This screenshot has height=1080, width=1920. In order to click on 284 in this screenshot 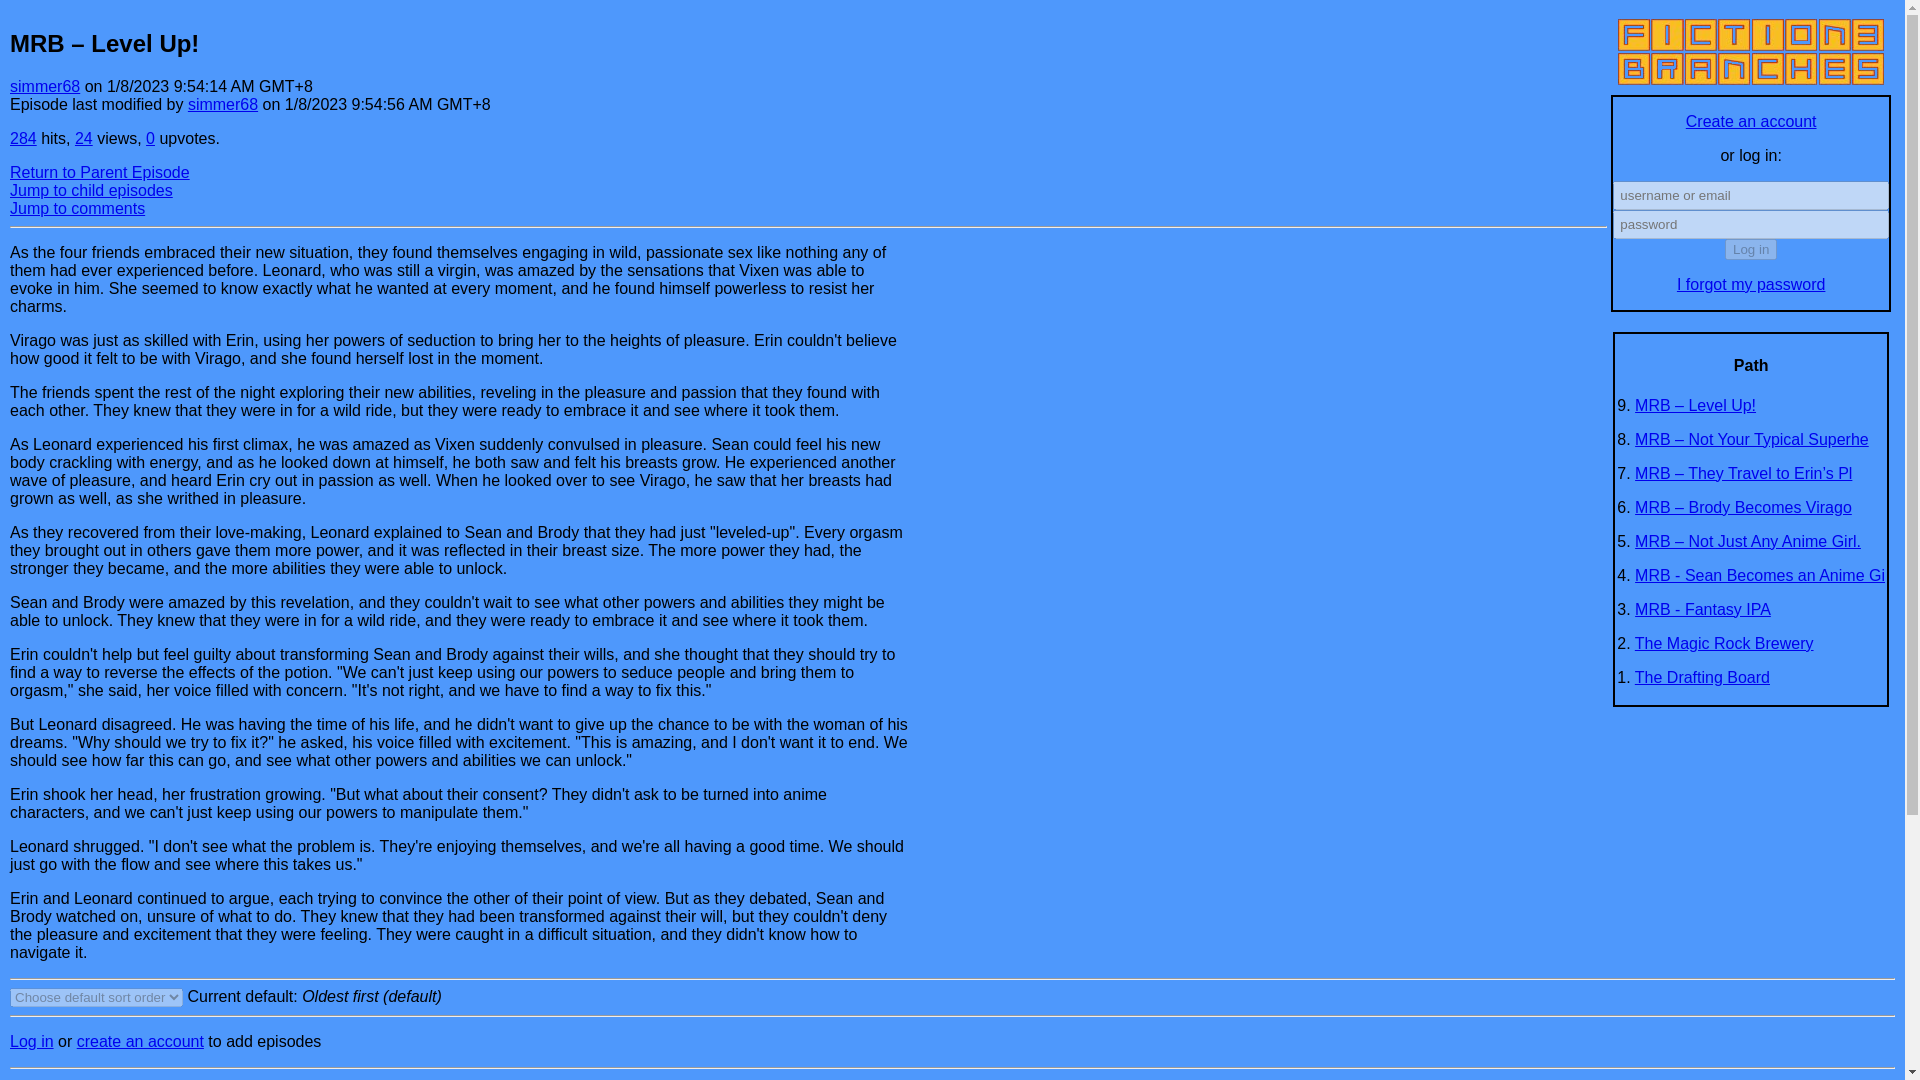, I will do `click(22, 138)`.